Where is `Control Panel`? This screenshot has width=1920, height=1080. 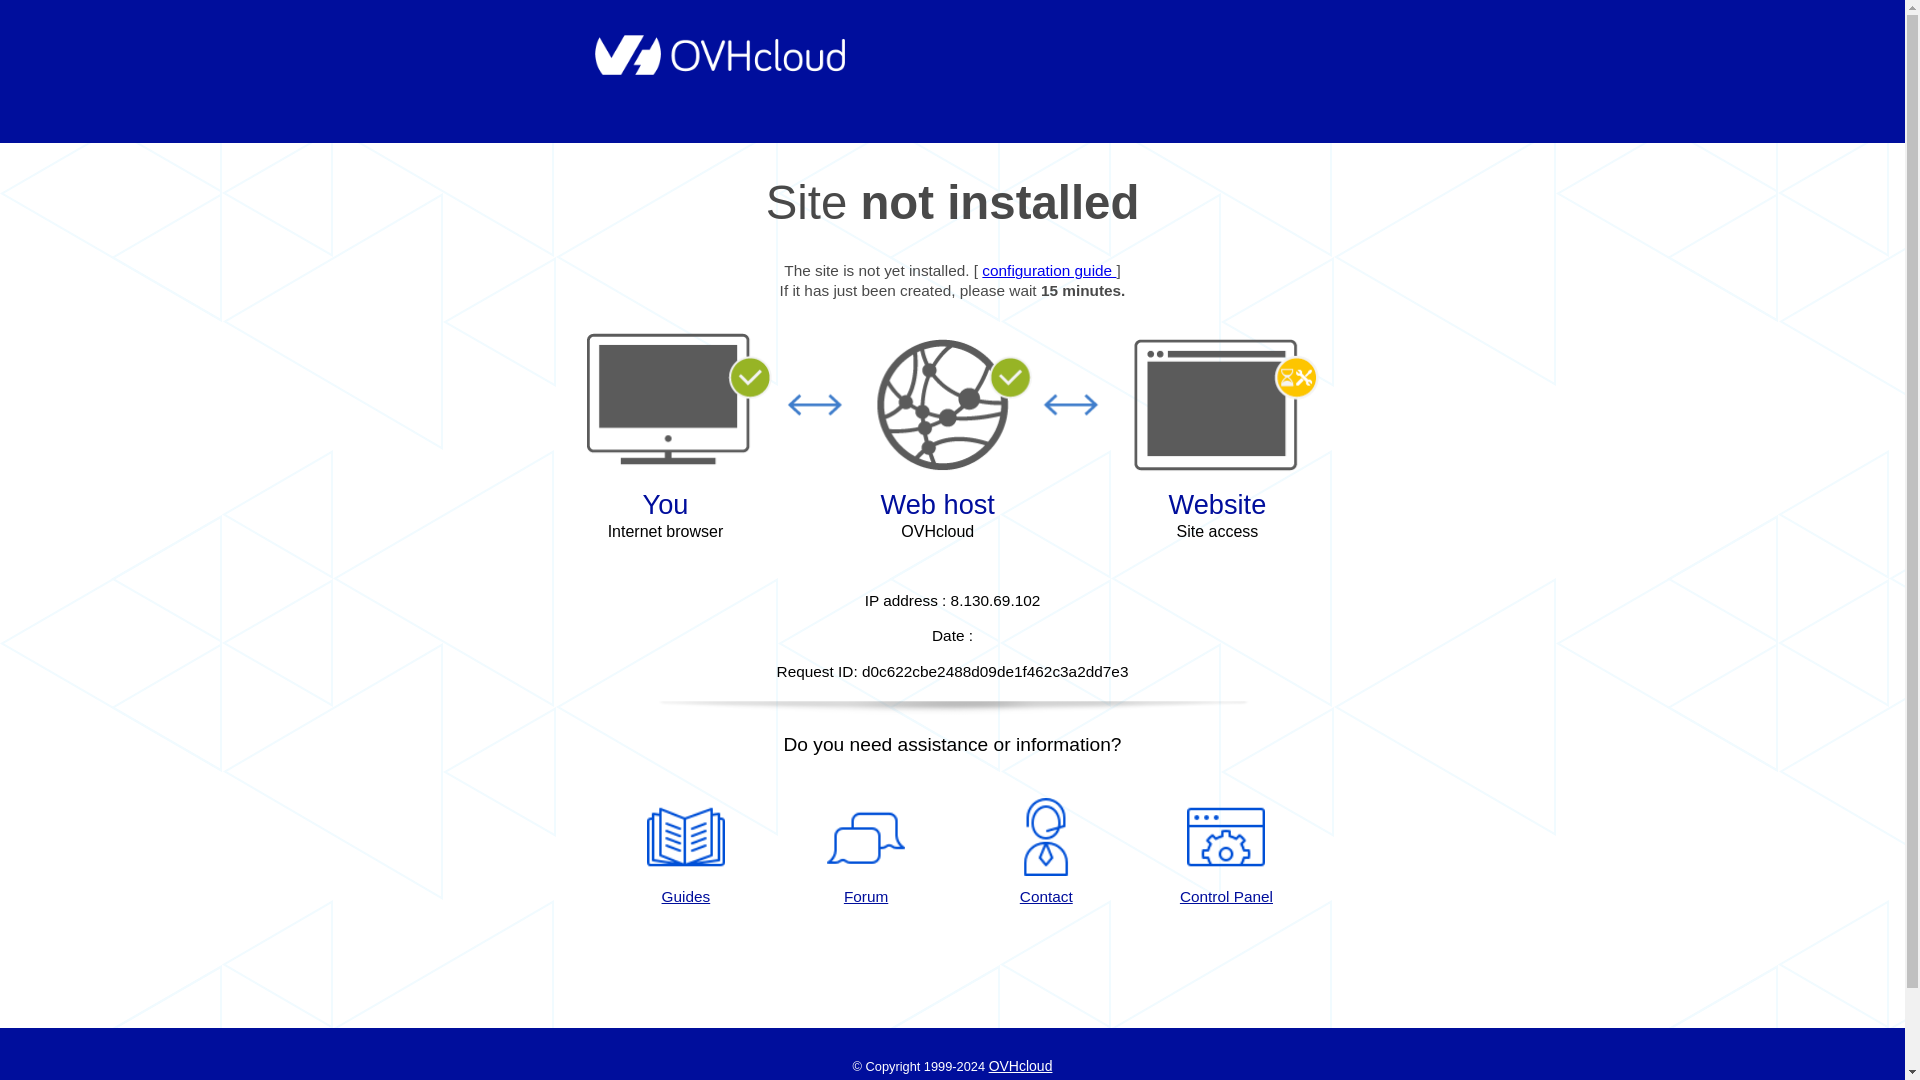
Control Panel is located at coordinates (1226, 853).